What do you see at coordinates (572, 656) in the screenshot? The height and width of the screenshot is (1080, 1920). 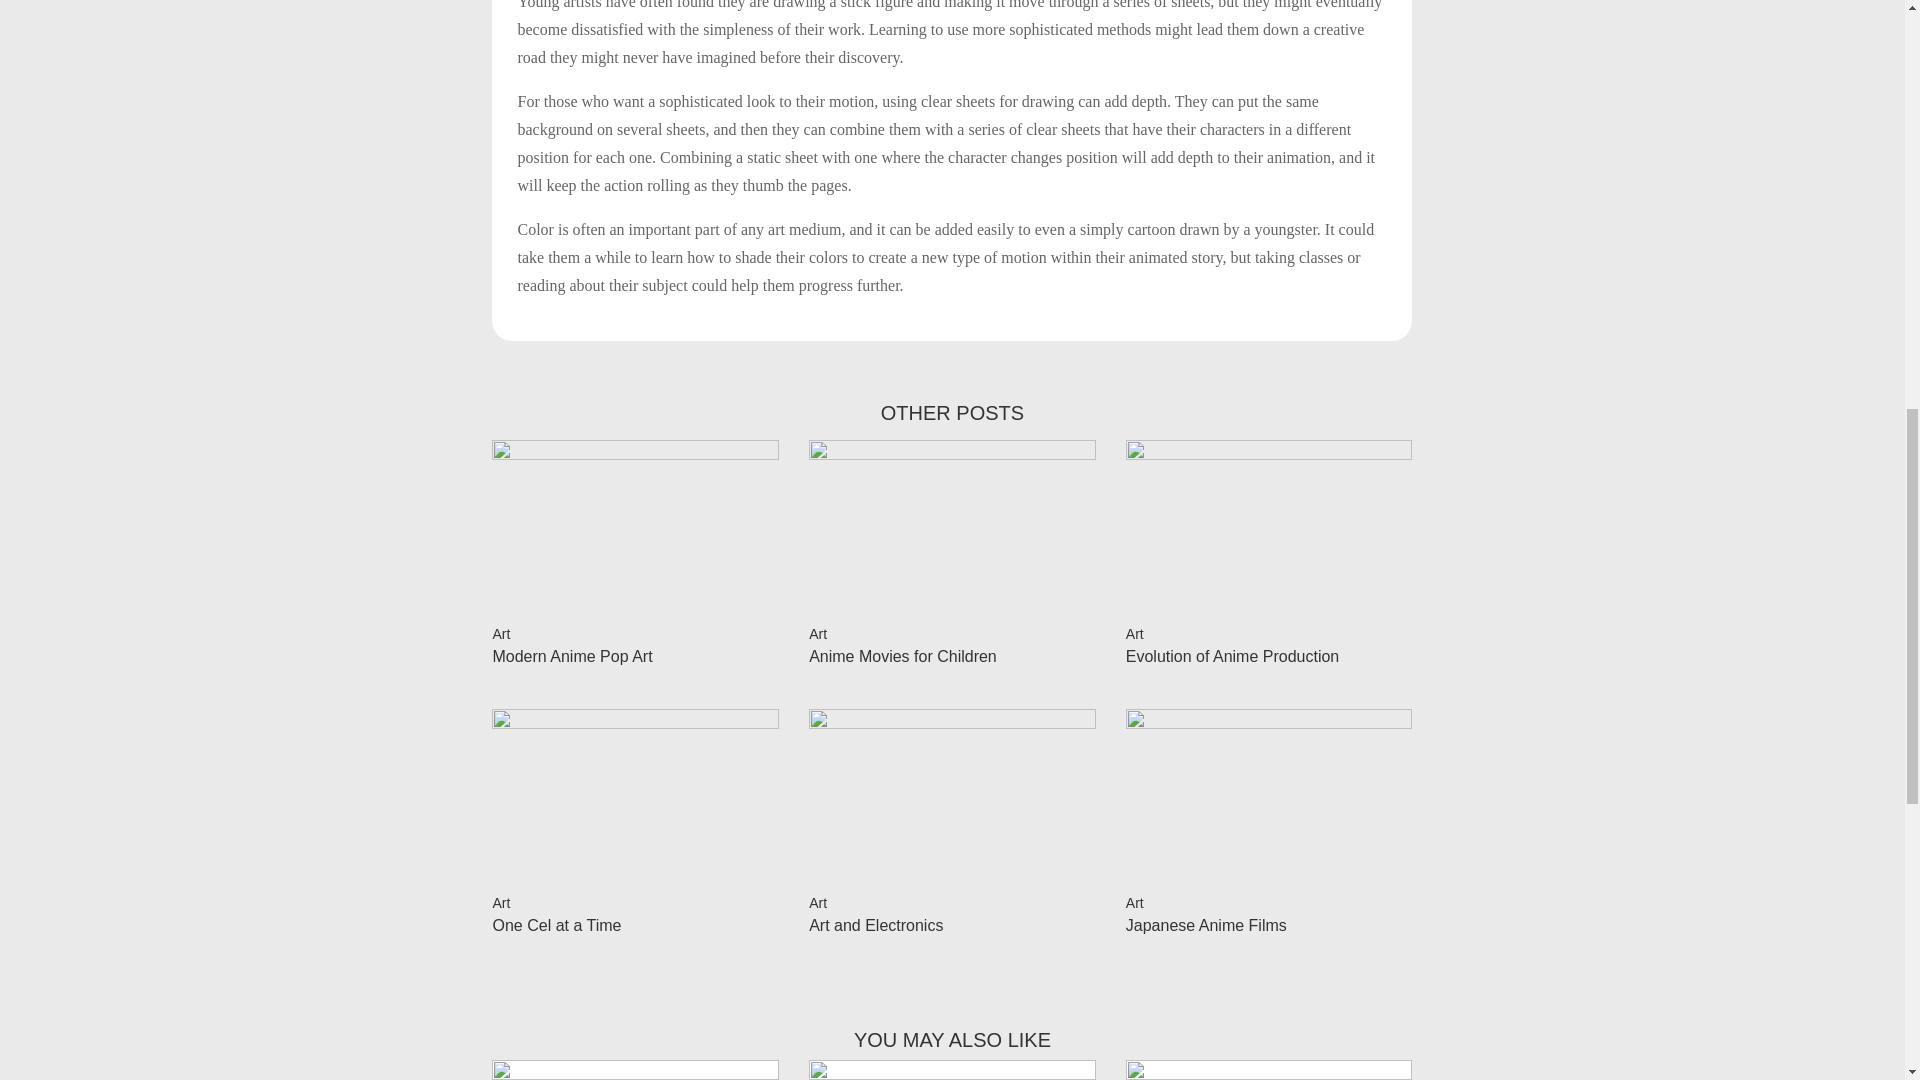 I see `Modern Anime Pop Art` at bounding box center [572, 656].